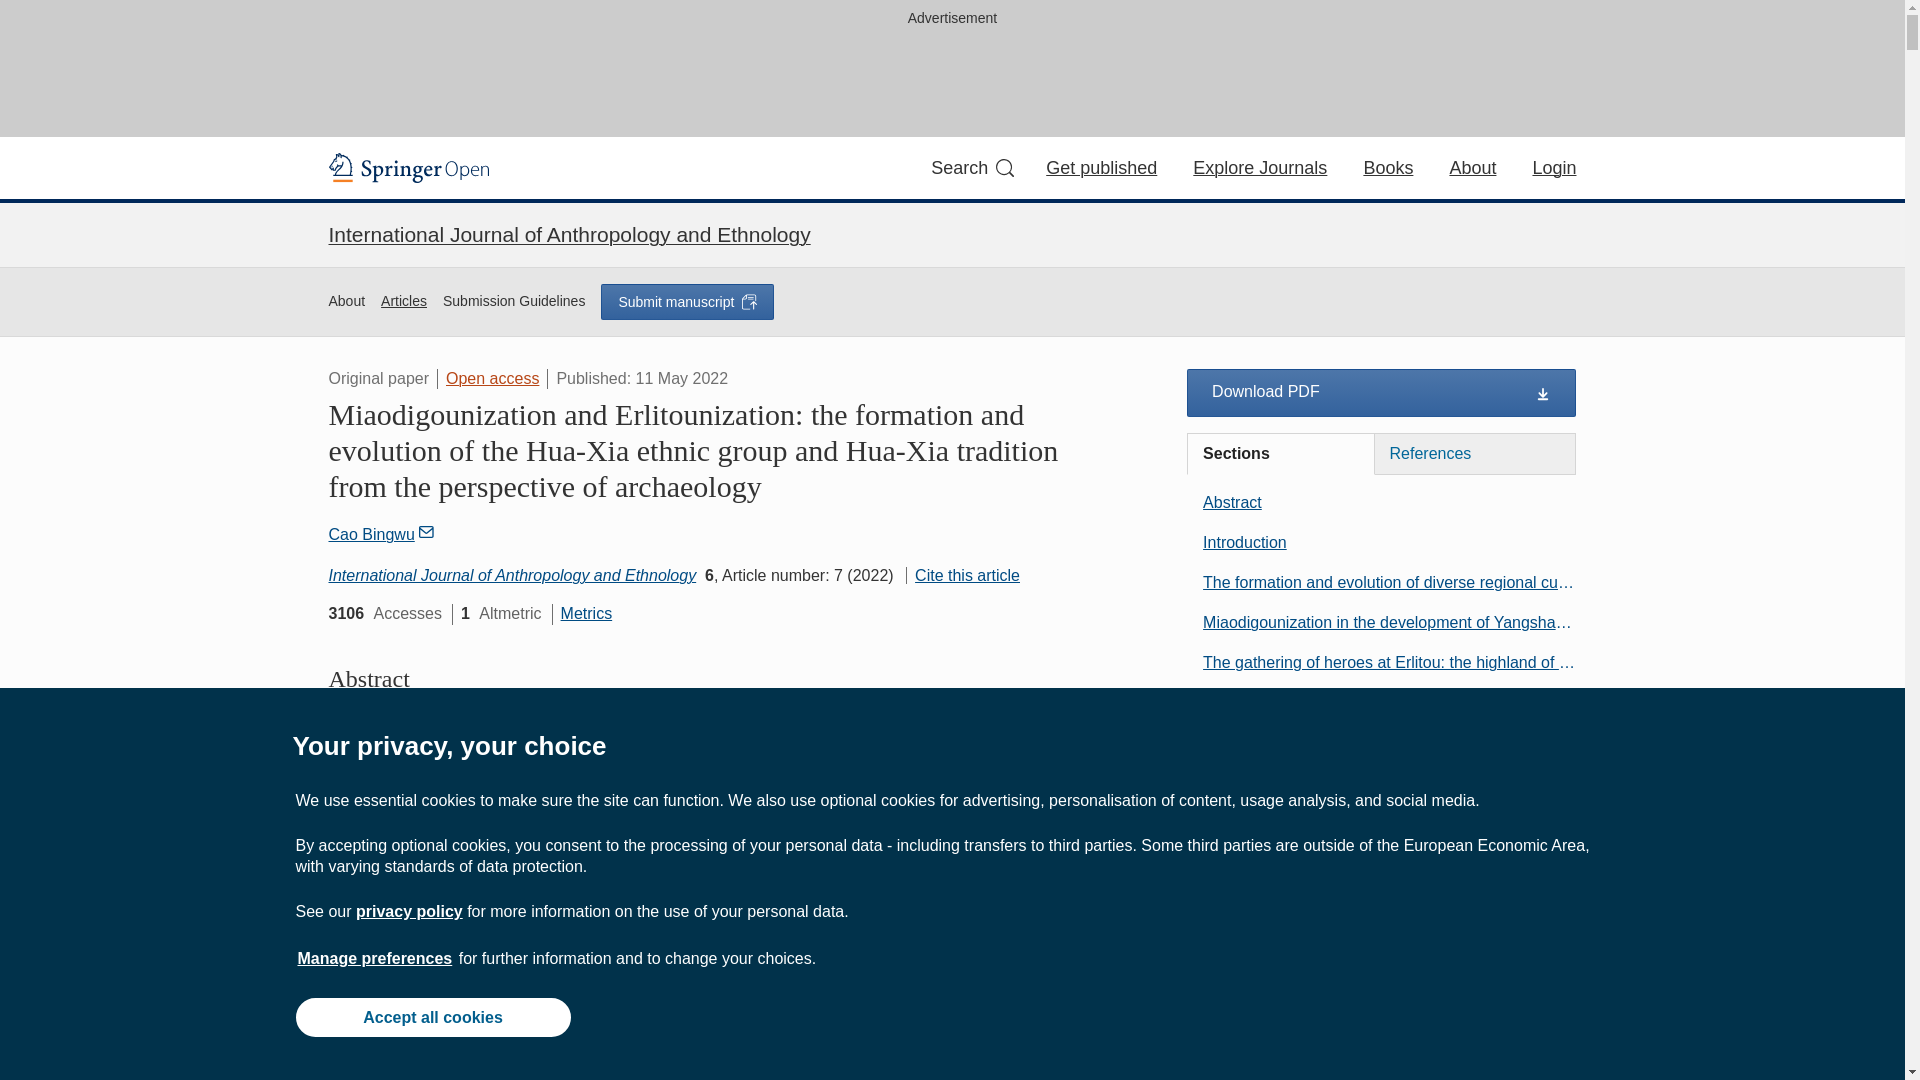 Image resolution: width=1920 pixels, height=1080 pixels. Describe the element at coordinates (1102, 168) in the screenshot. I see `Get published` at that location.